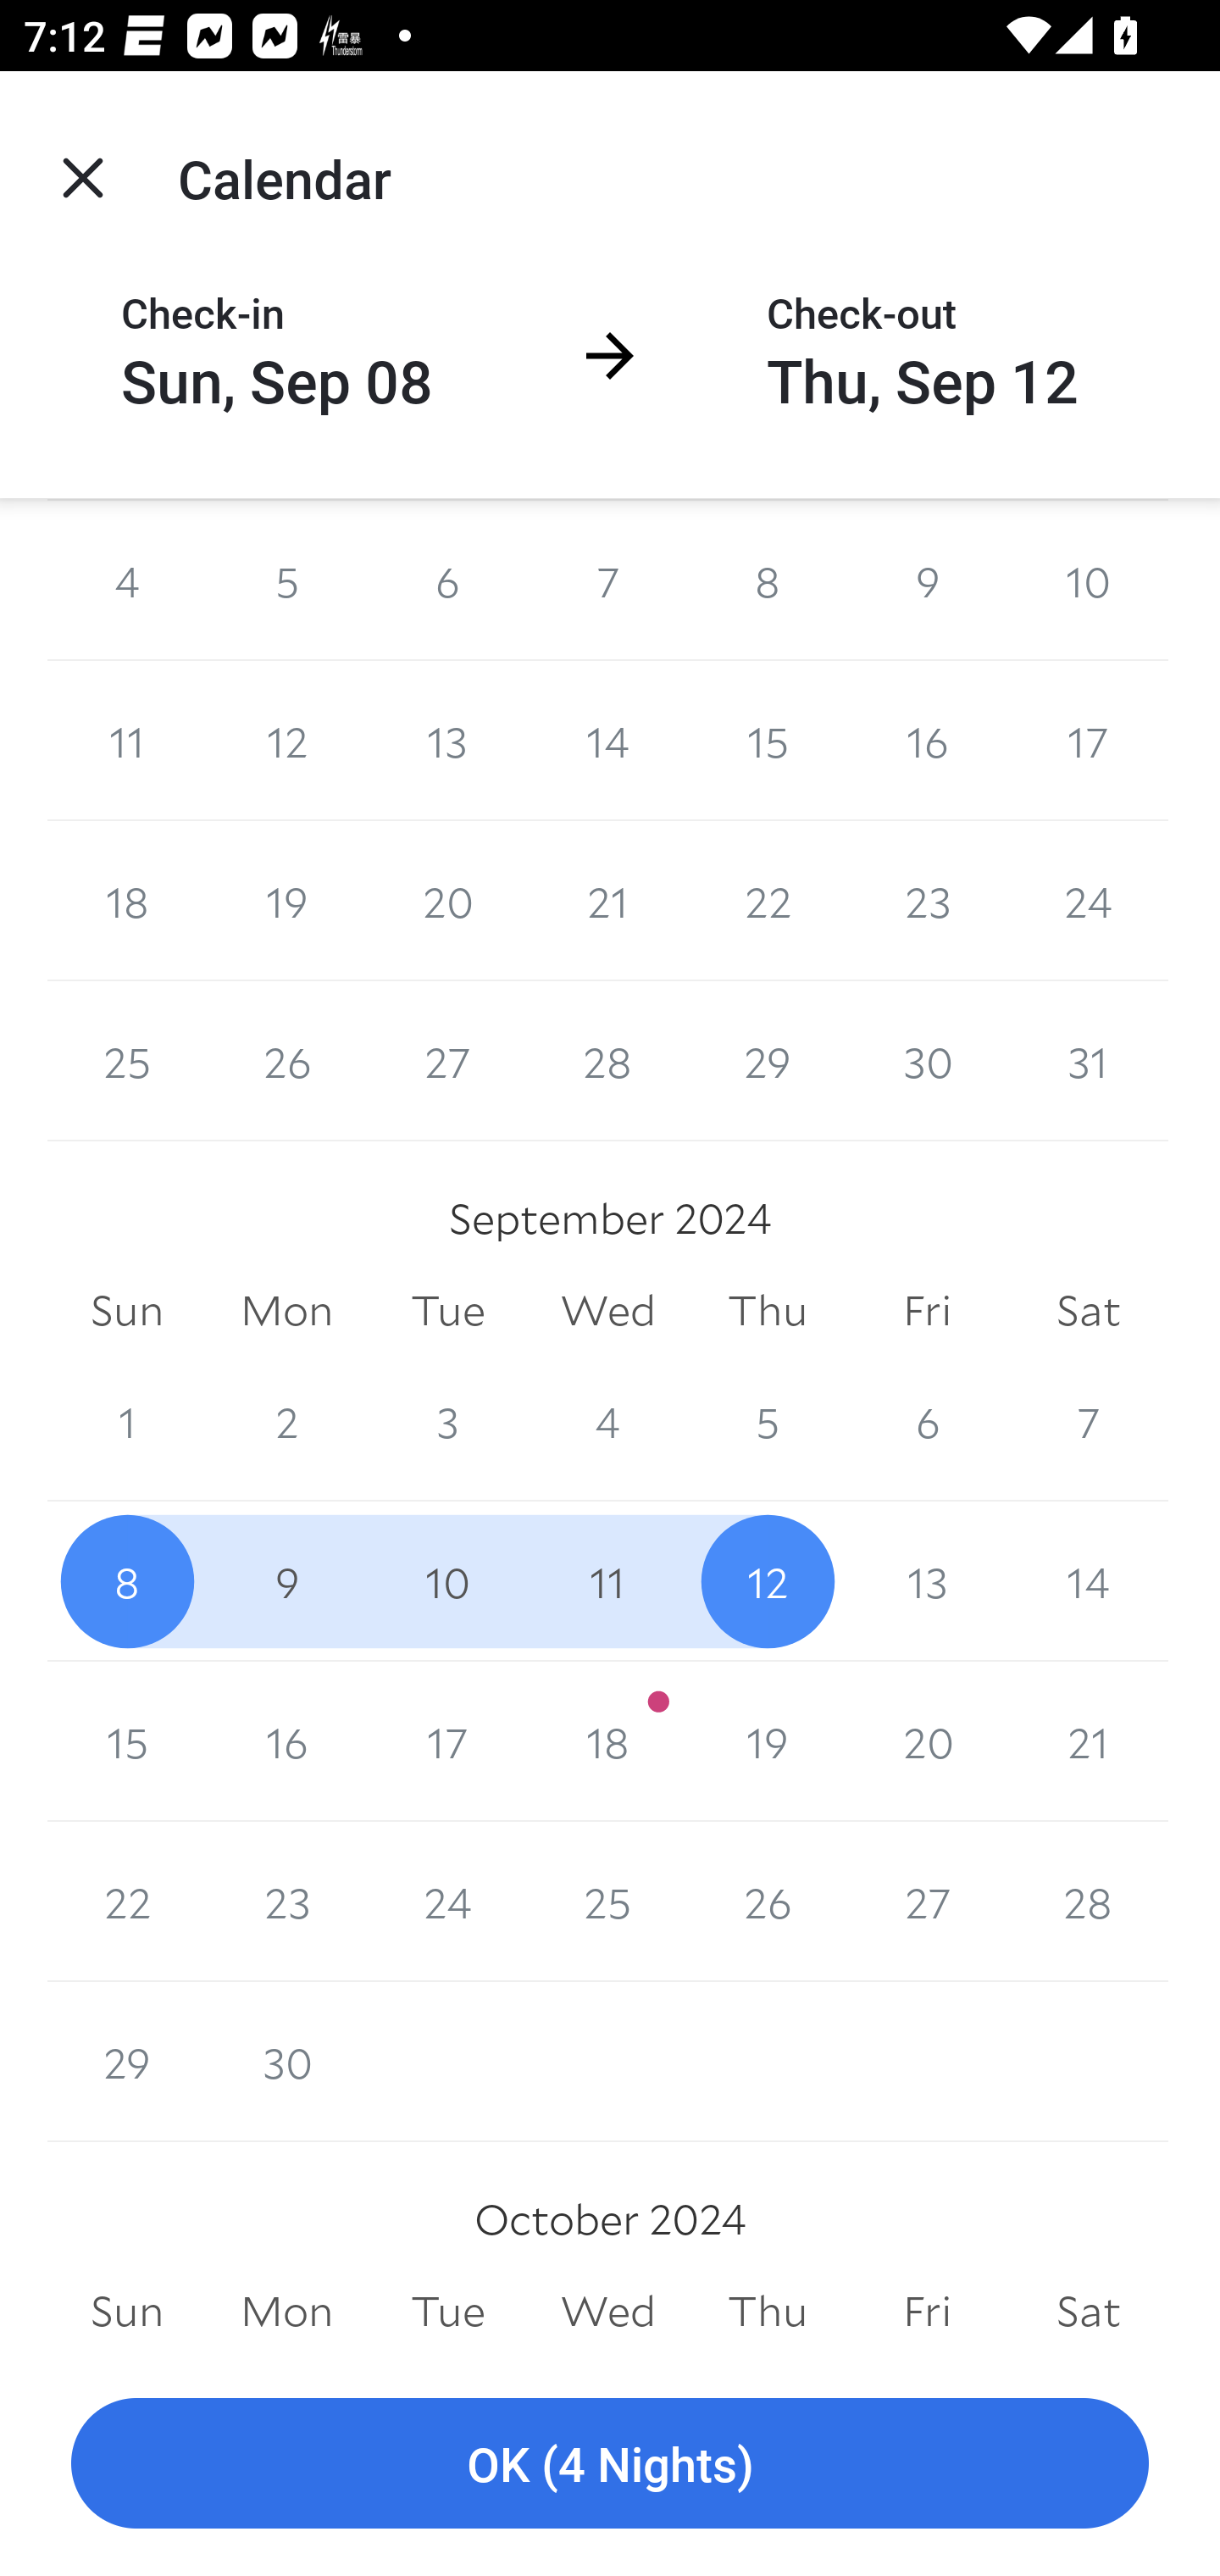 This screenshot has width=1220, height=2576. Describe the element at coordinates (127, 580) in the screenshot. I see `4 4 August 2024` at that location.